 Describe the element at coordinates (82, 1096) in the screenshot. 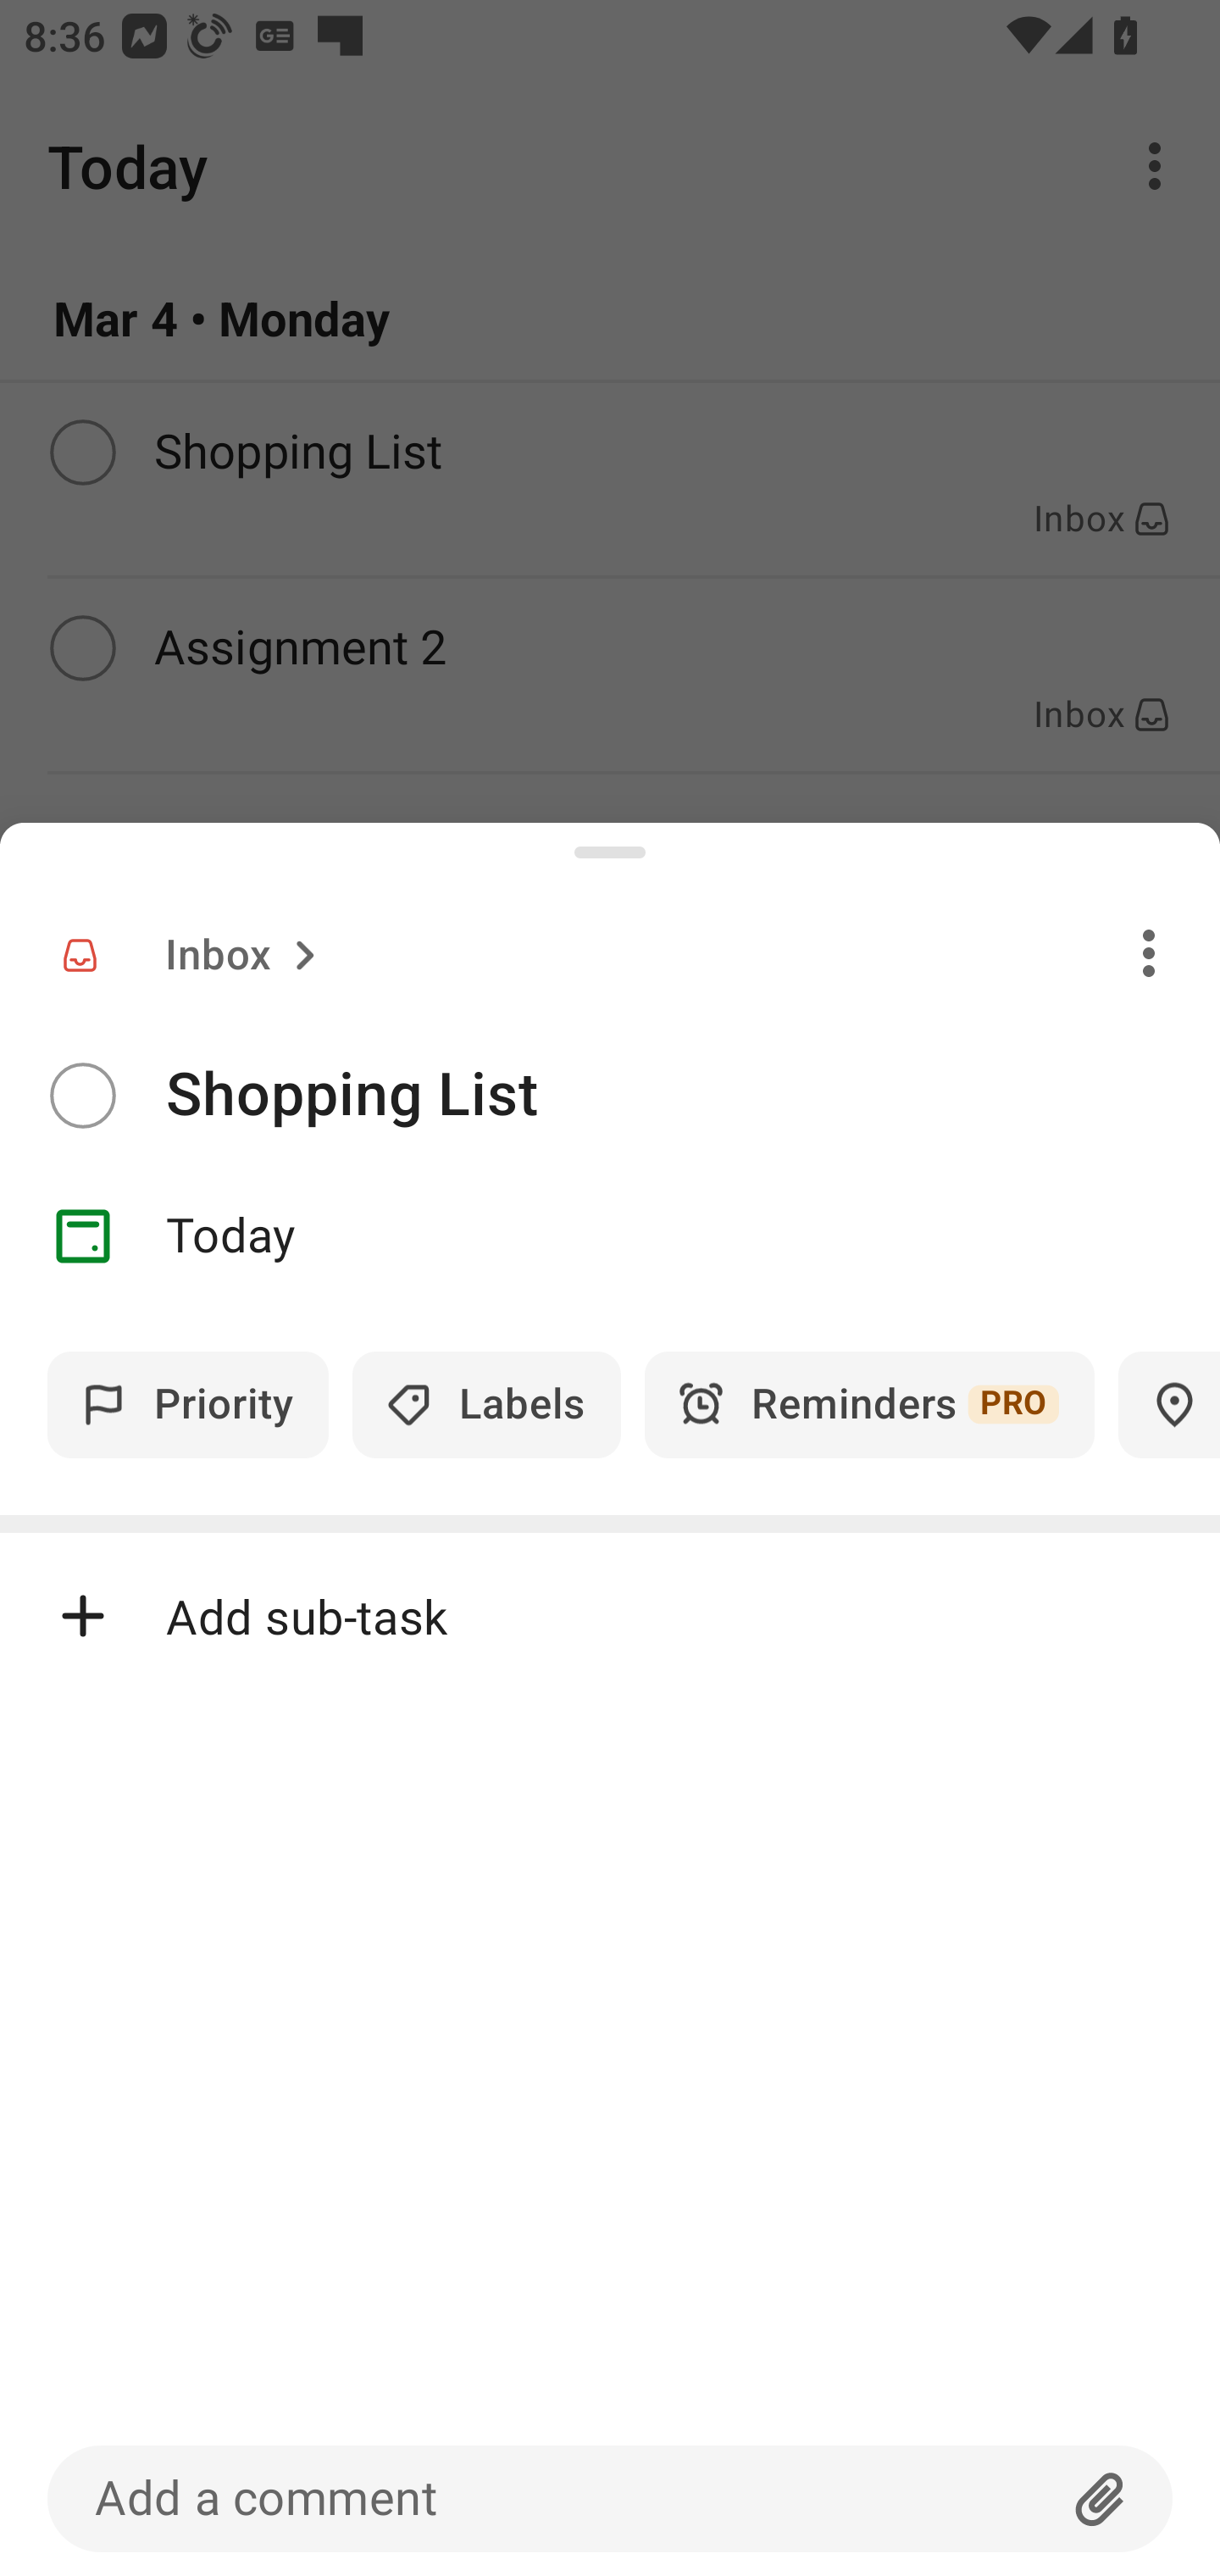

I see `Complete` at that location.